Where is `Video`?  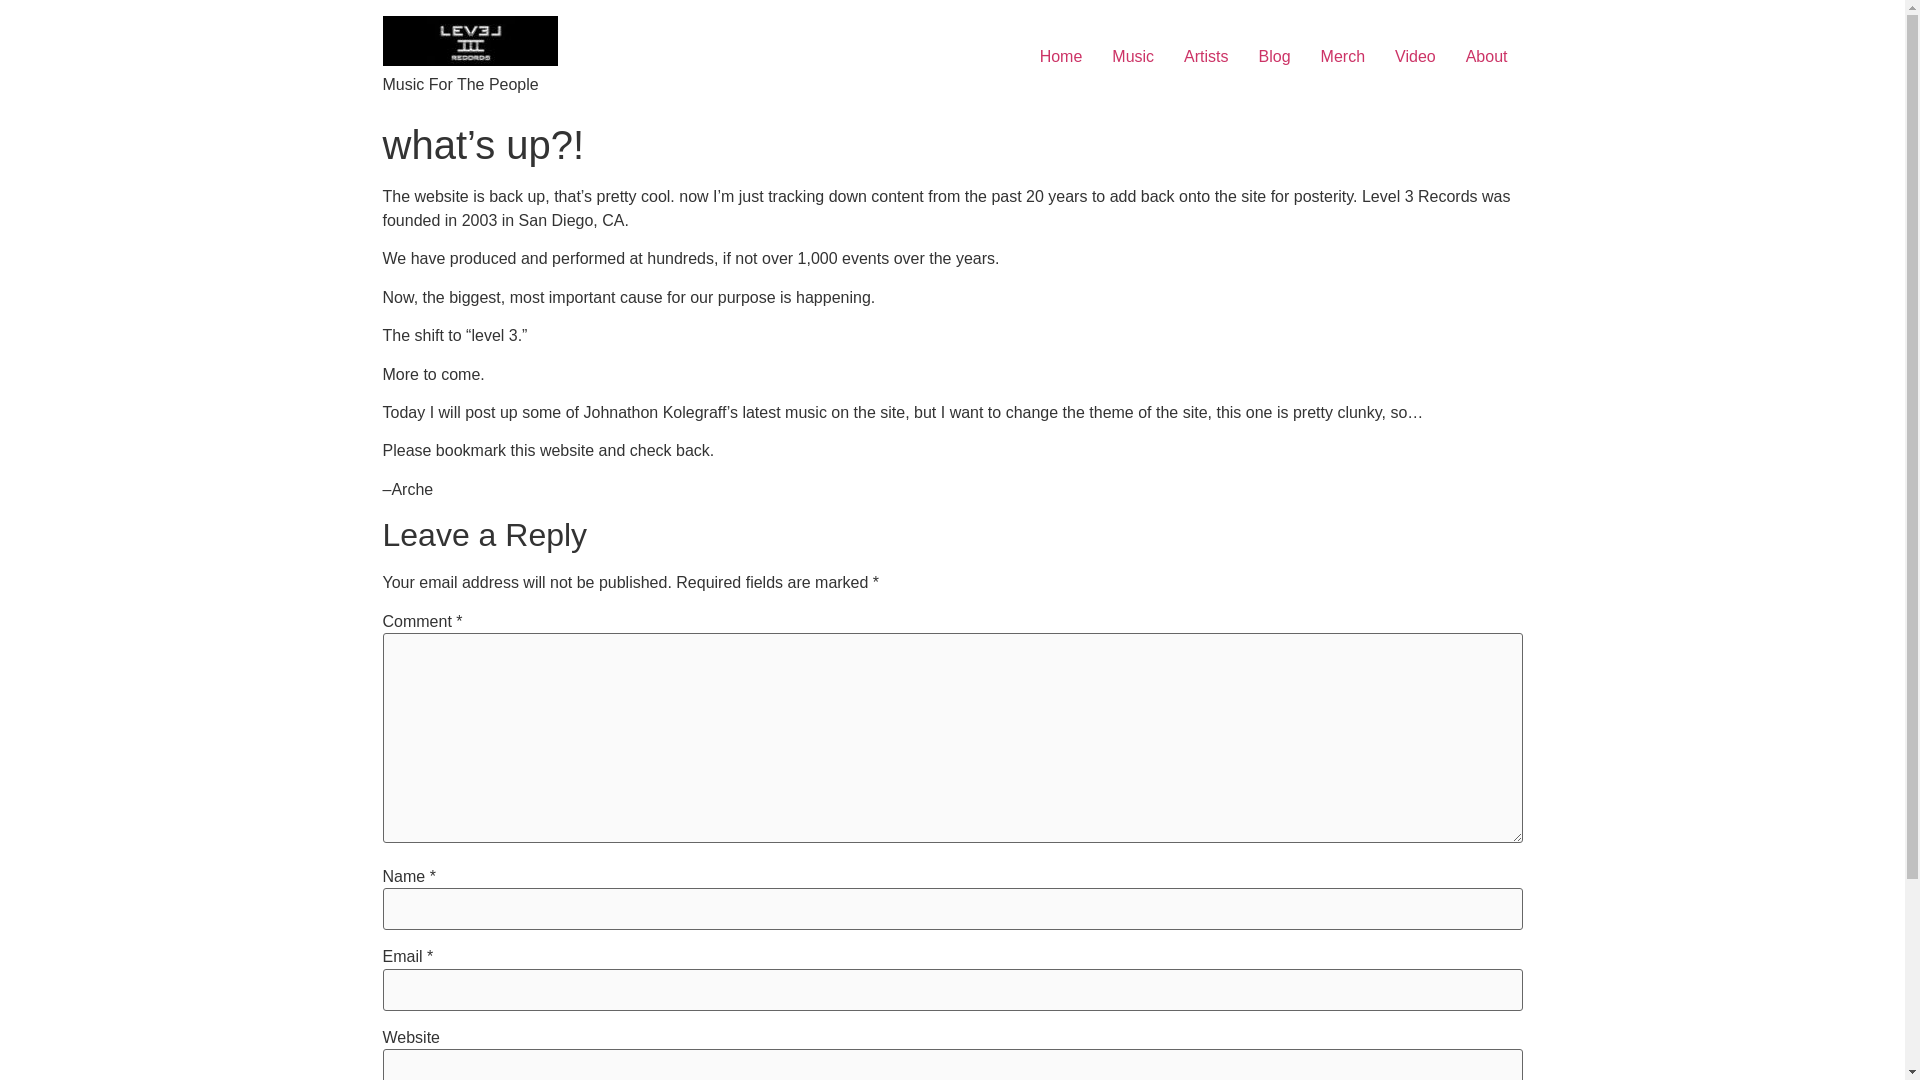 Video is located at coordinates (1416, 55).